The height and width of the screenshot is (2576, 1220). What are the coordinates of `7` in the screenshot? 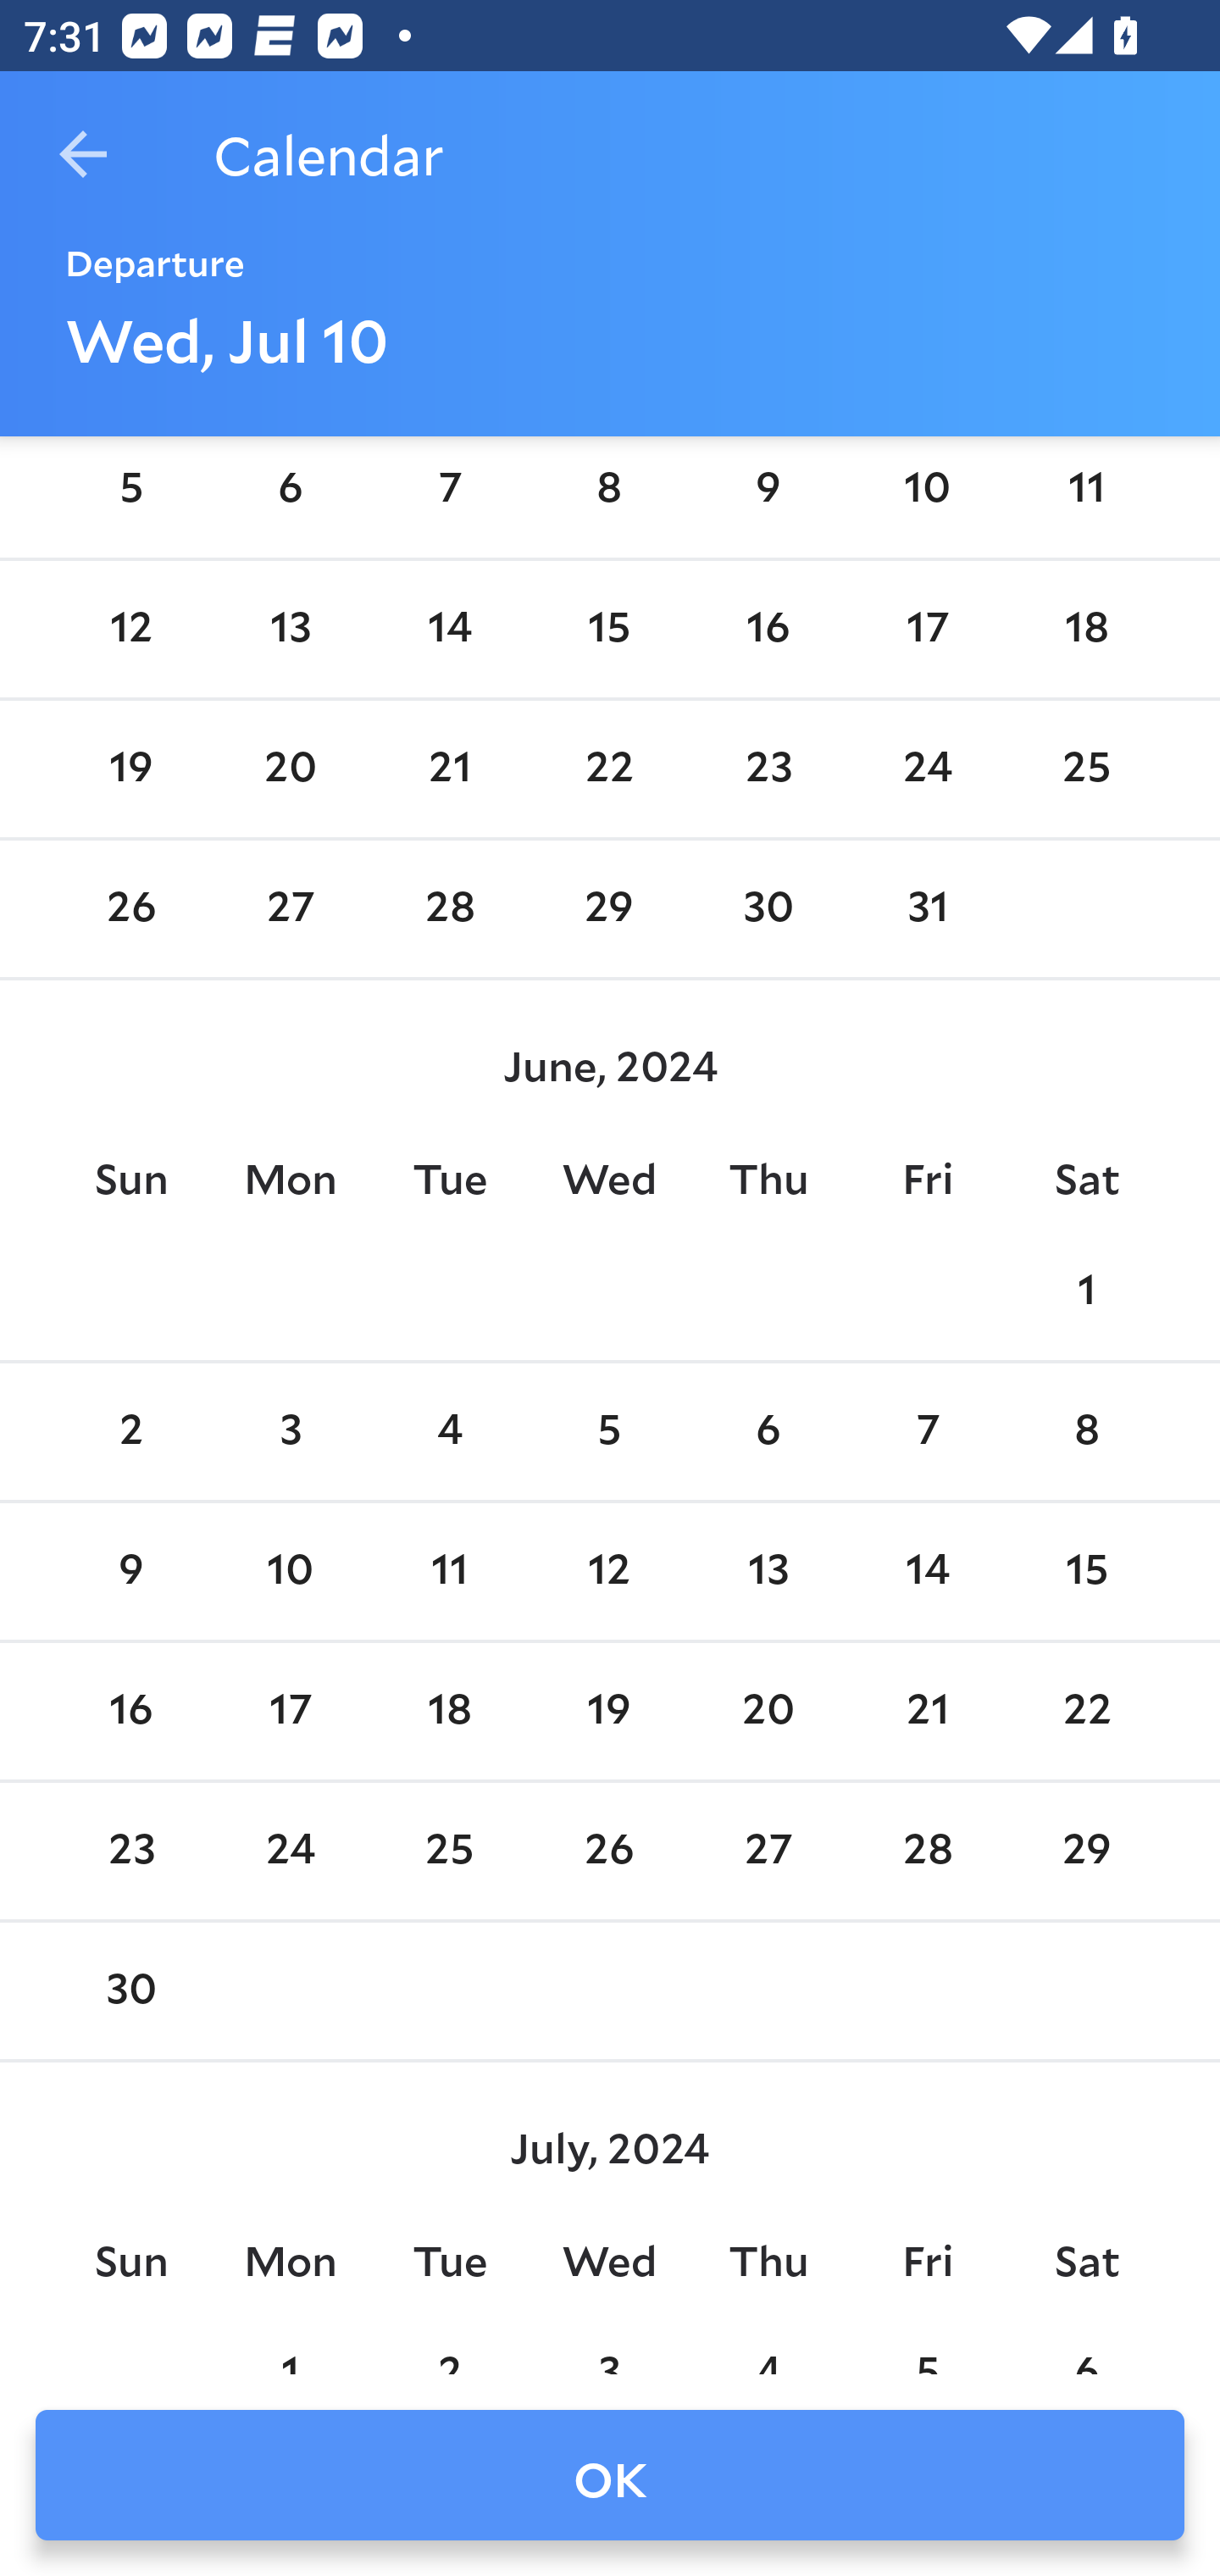 It's located at (927, 1432).